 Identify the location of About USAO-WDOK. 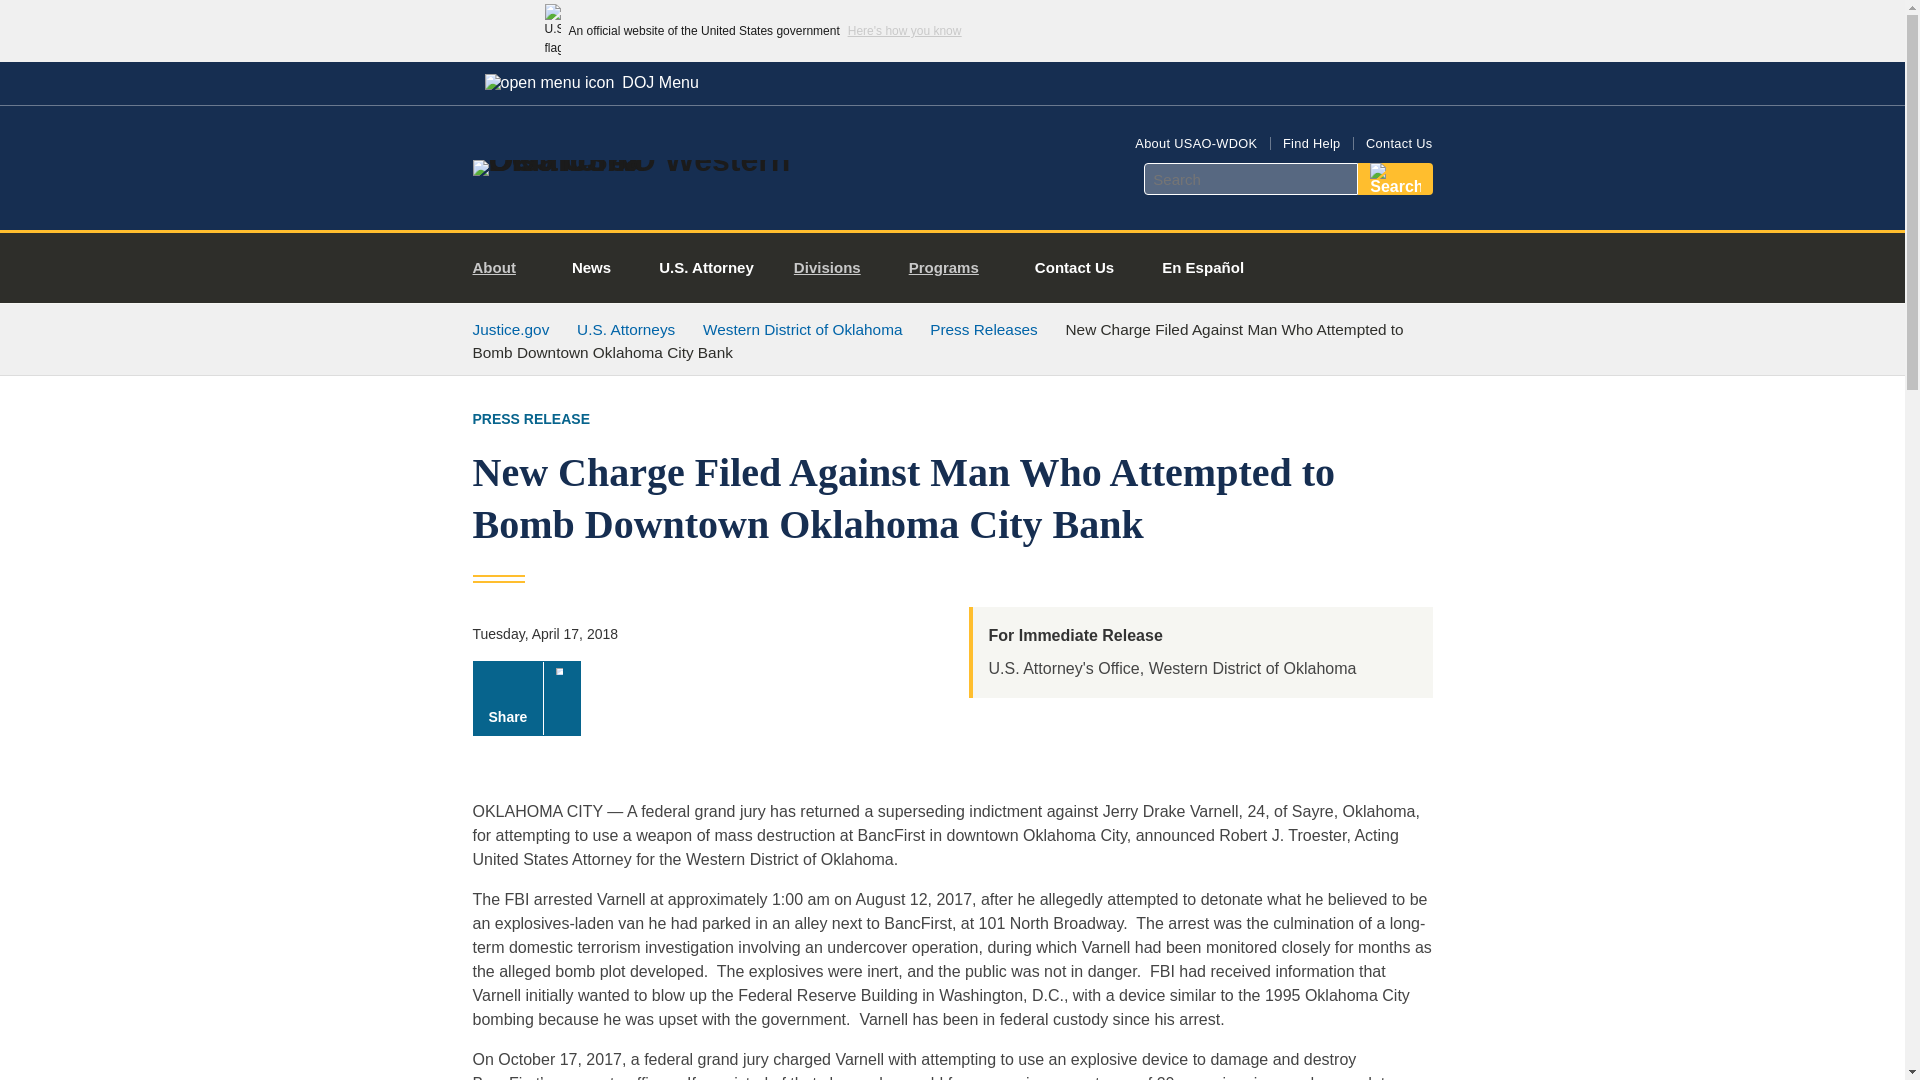
(1196, 144).